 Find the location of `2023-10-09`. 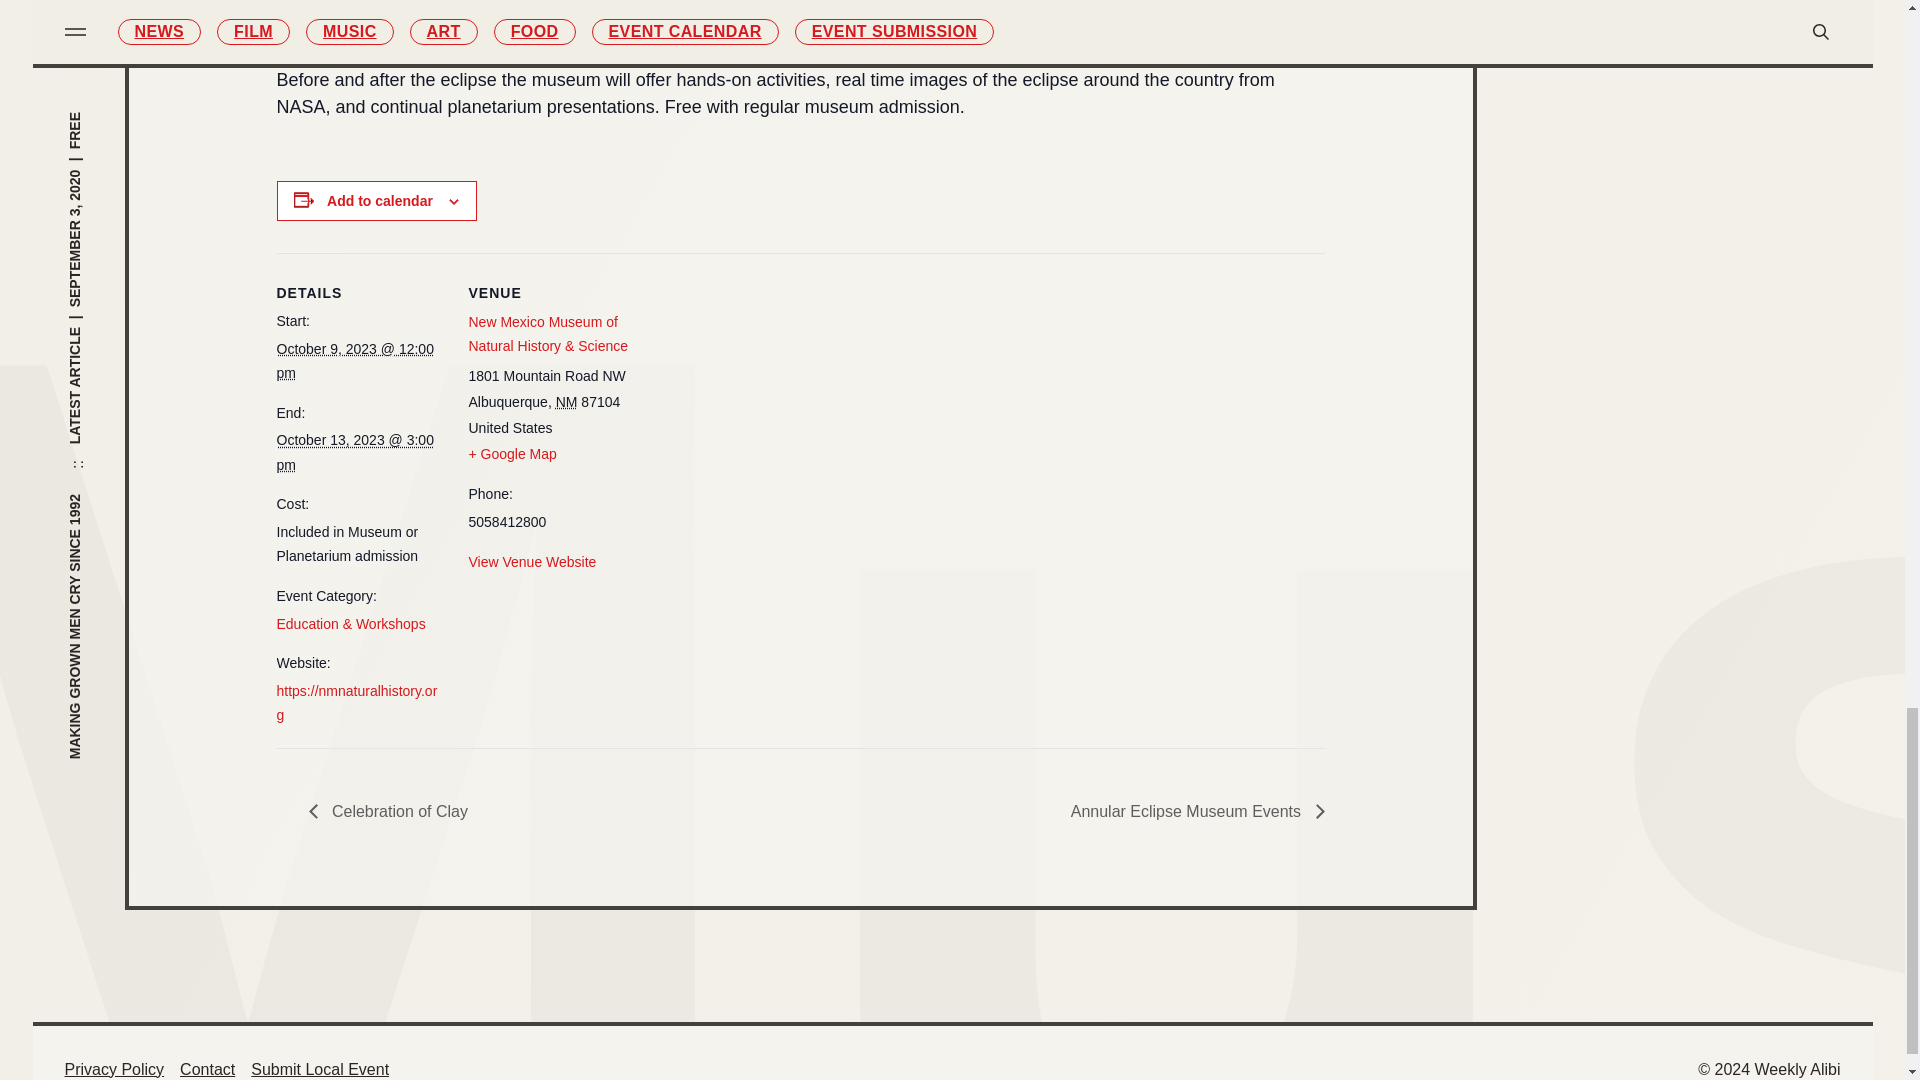

2023-10-09 is located at coordinates (354, 362).